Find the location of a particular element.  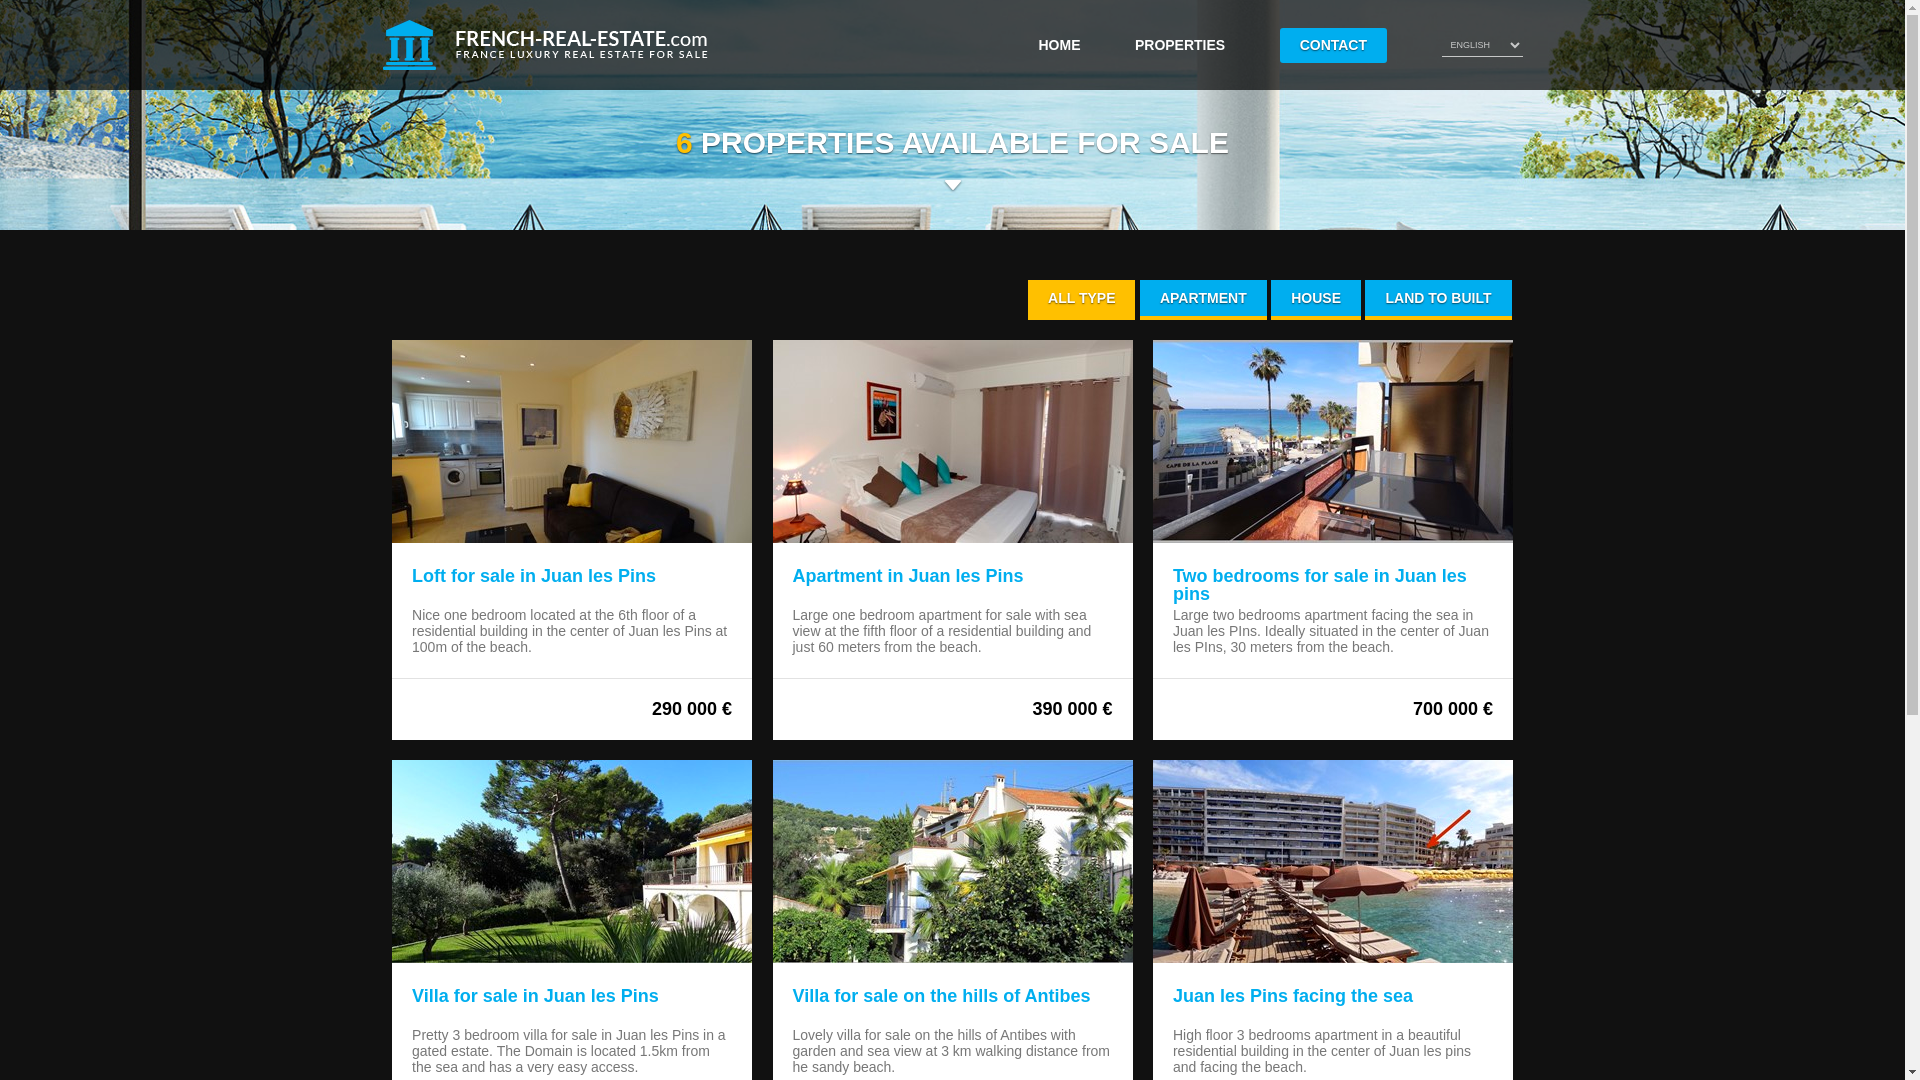

ALL TYPE is located at coordinates (1080, 299).